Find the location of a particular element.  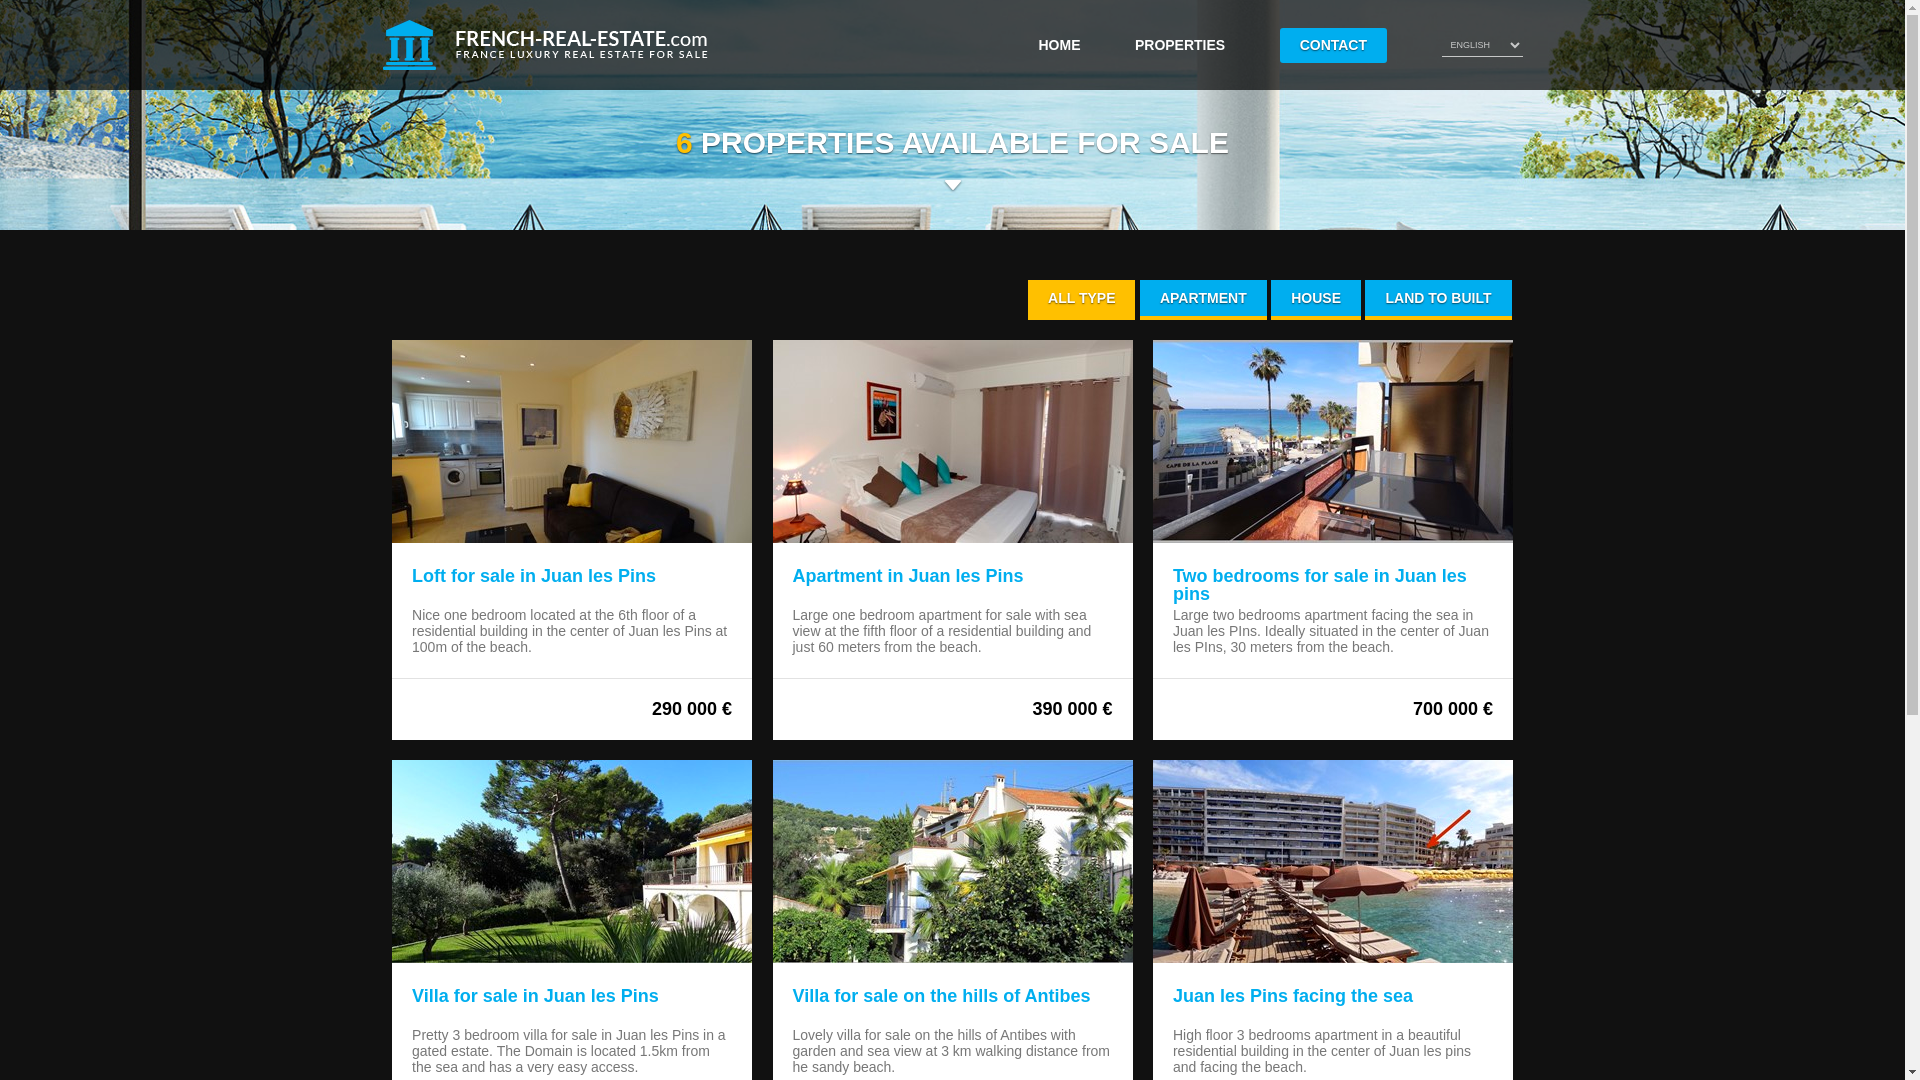

ALL TYPE is located at coordinates (1080, 299).